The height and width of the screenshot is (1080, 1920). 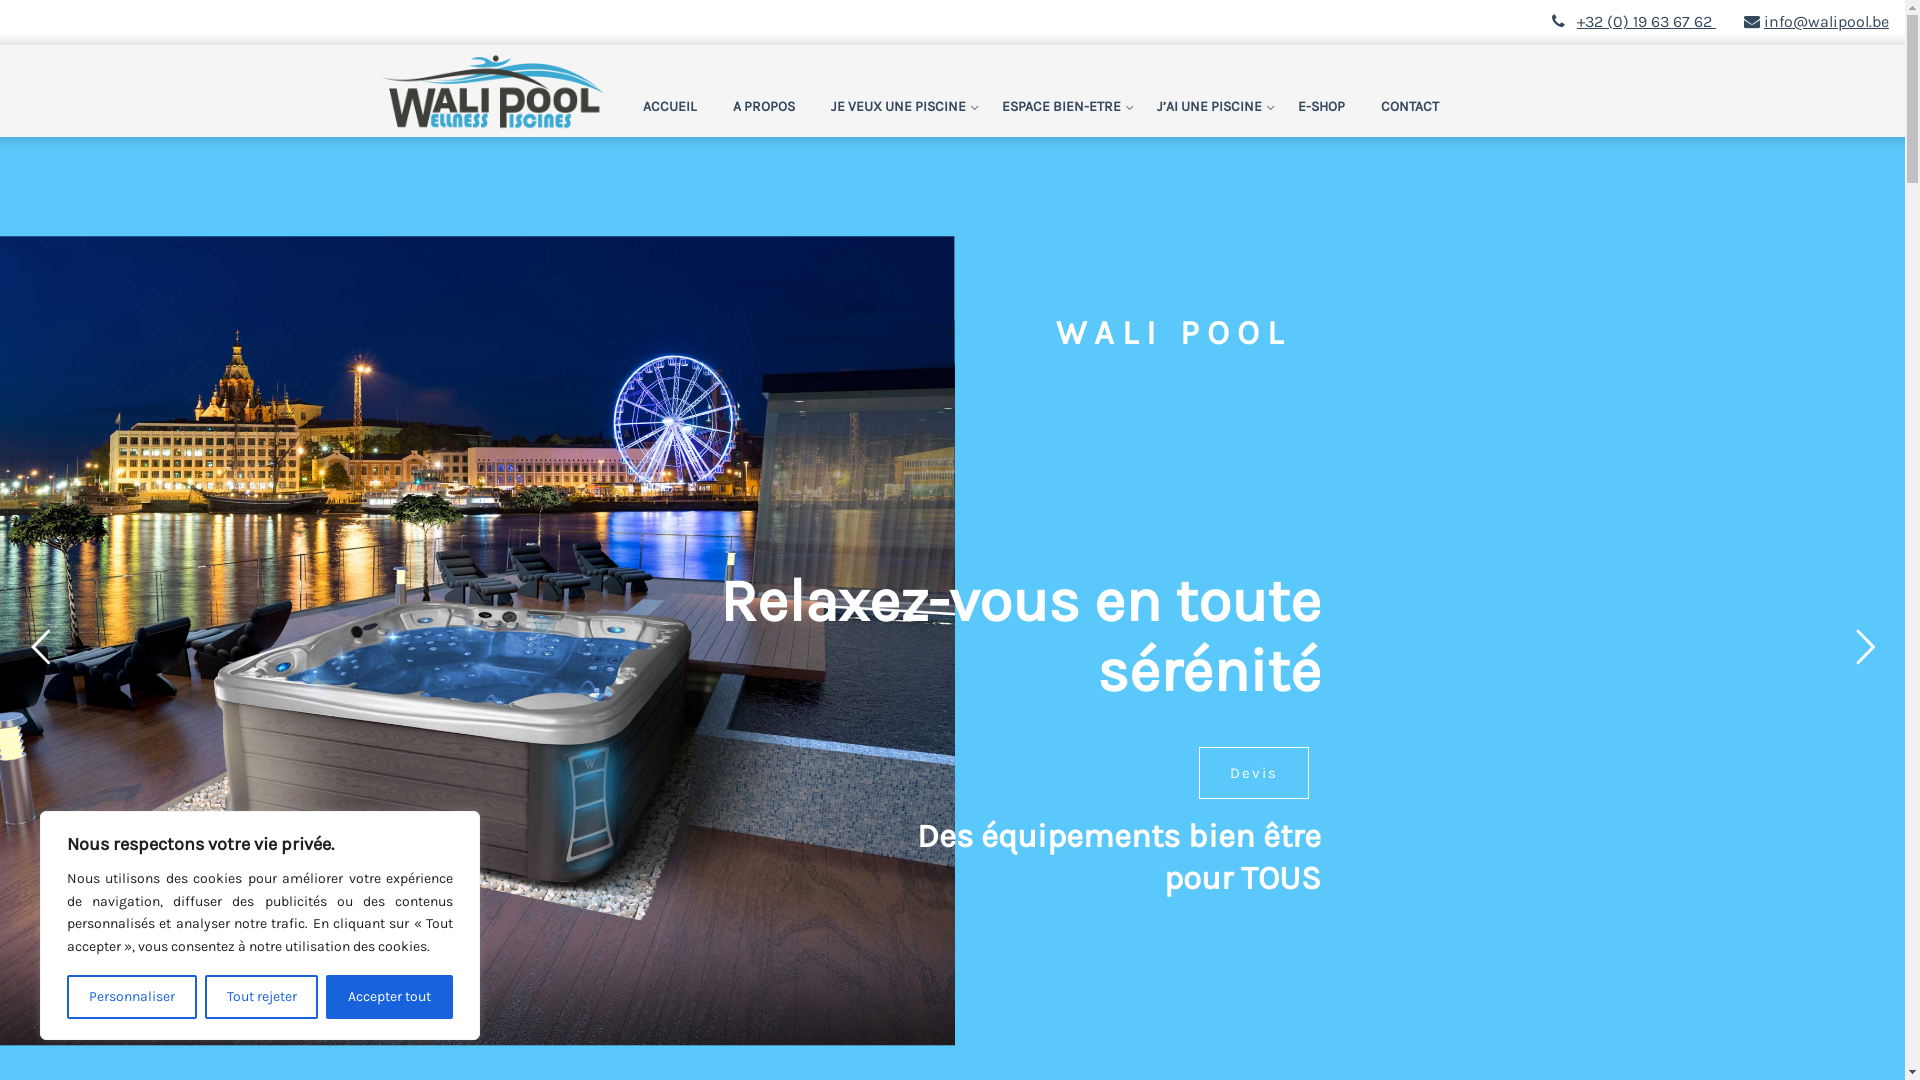 I want to click on Tout rejeter, so click(x=262, y=997).